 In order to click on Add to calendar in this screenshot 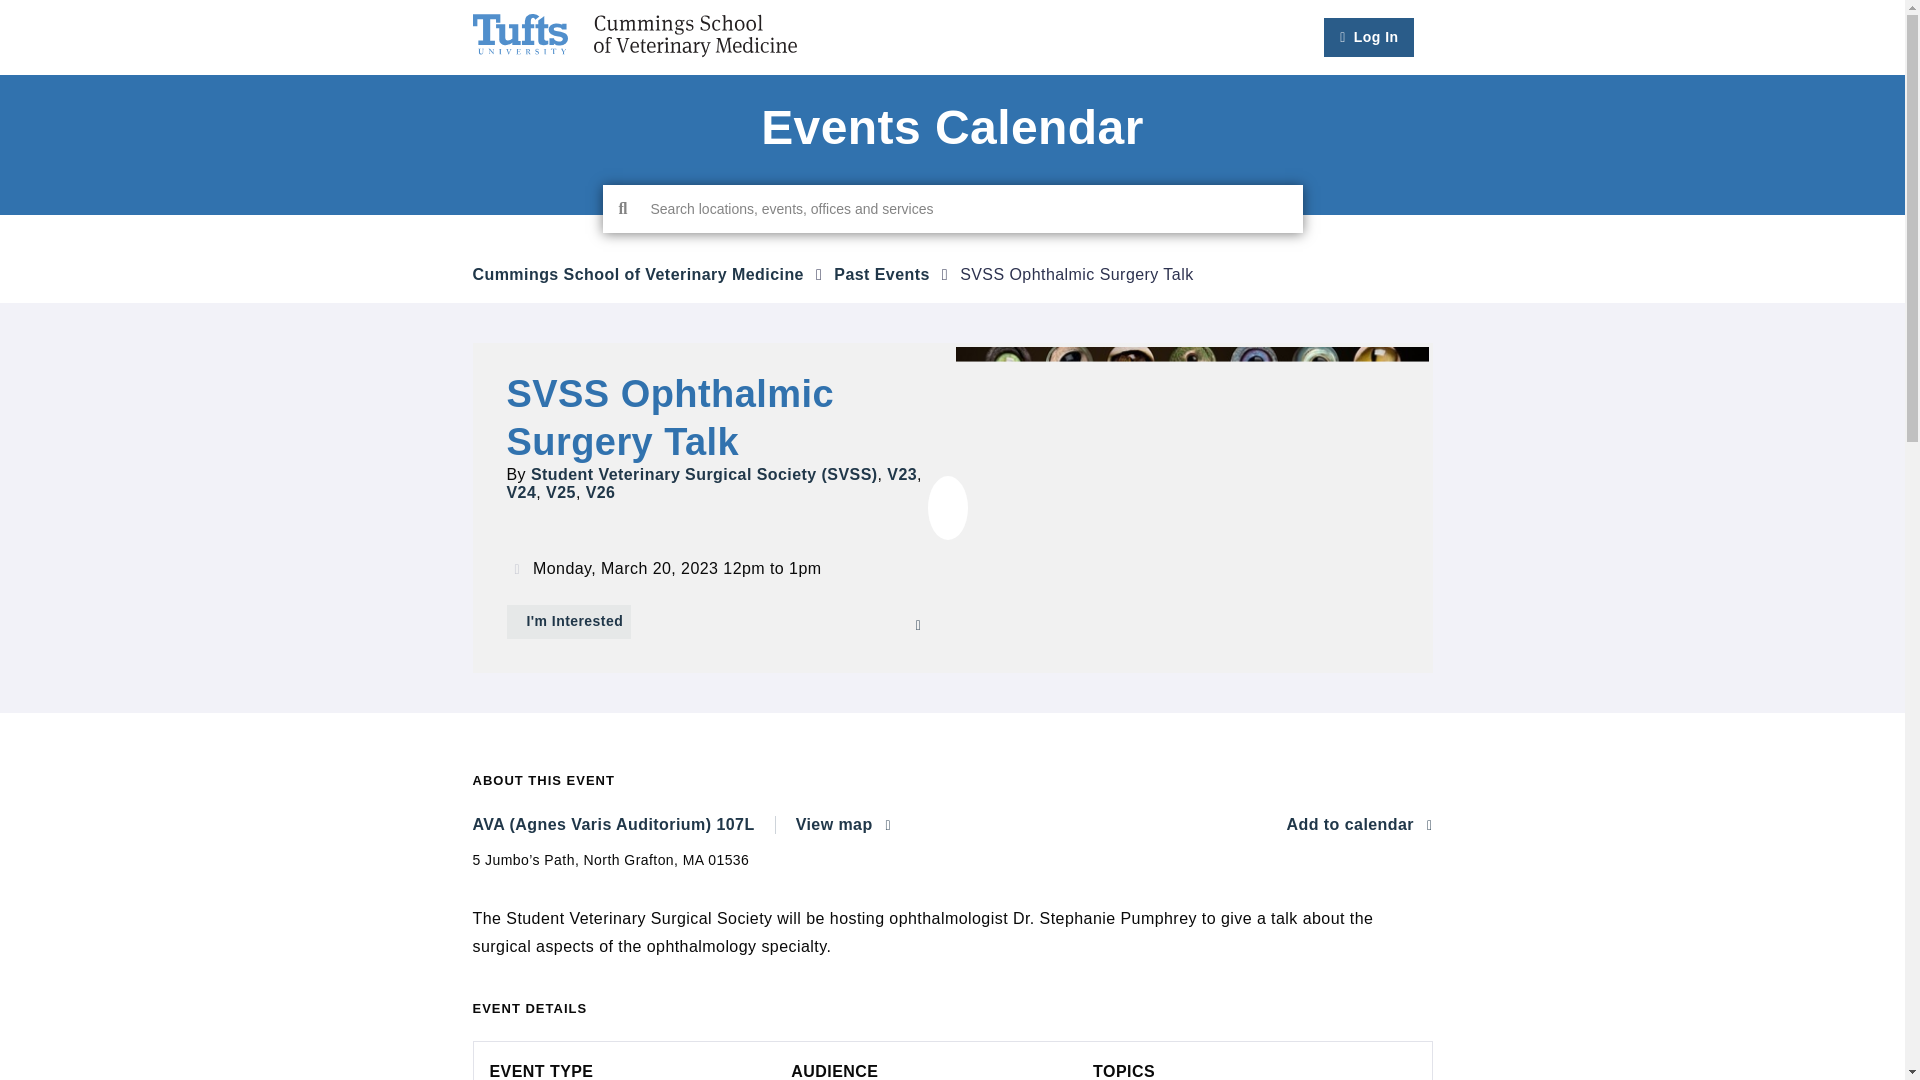, I will do `click(1359, 825)`.